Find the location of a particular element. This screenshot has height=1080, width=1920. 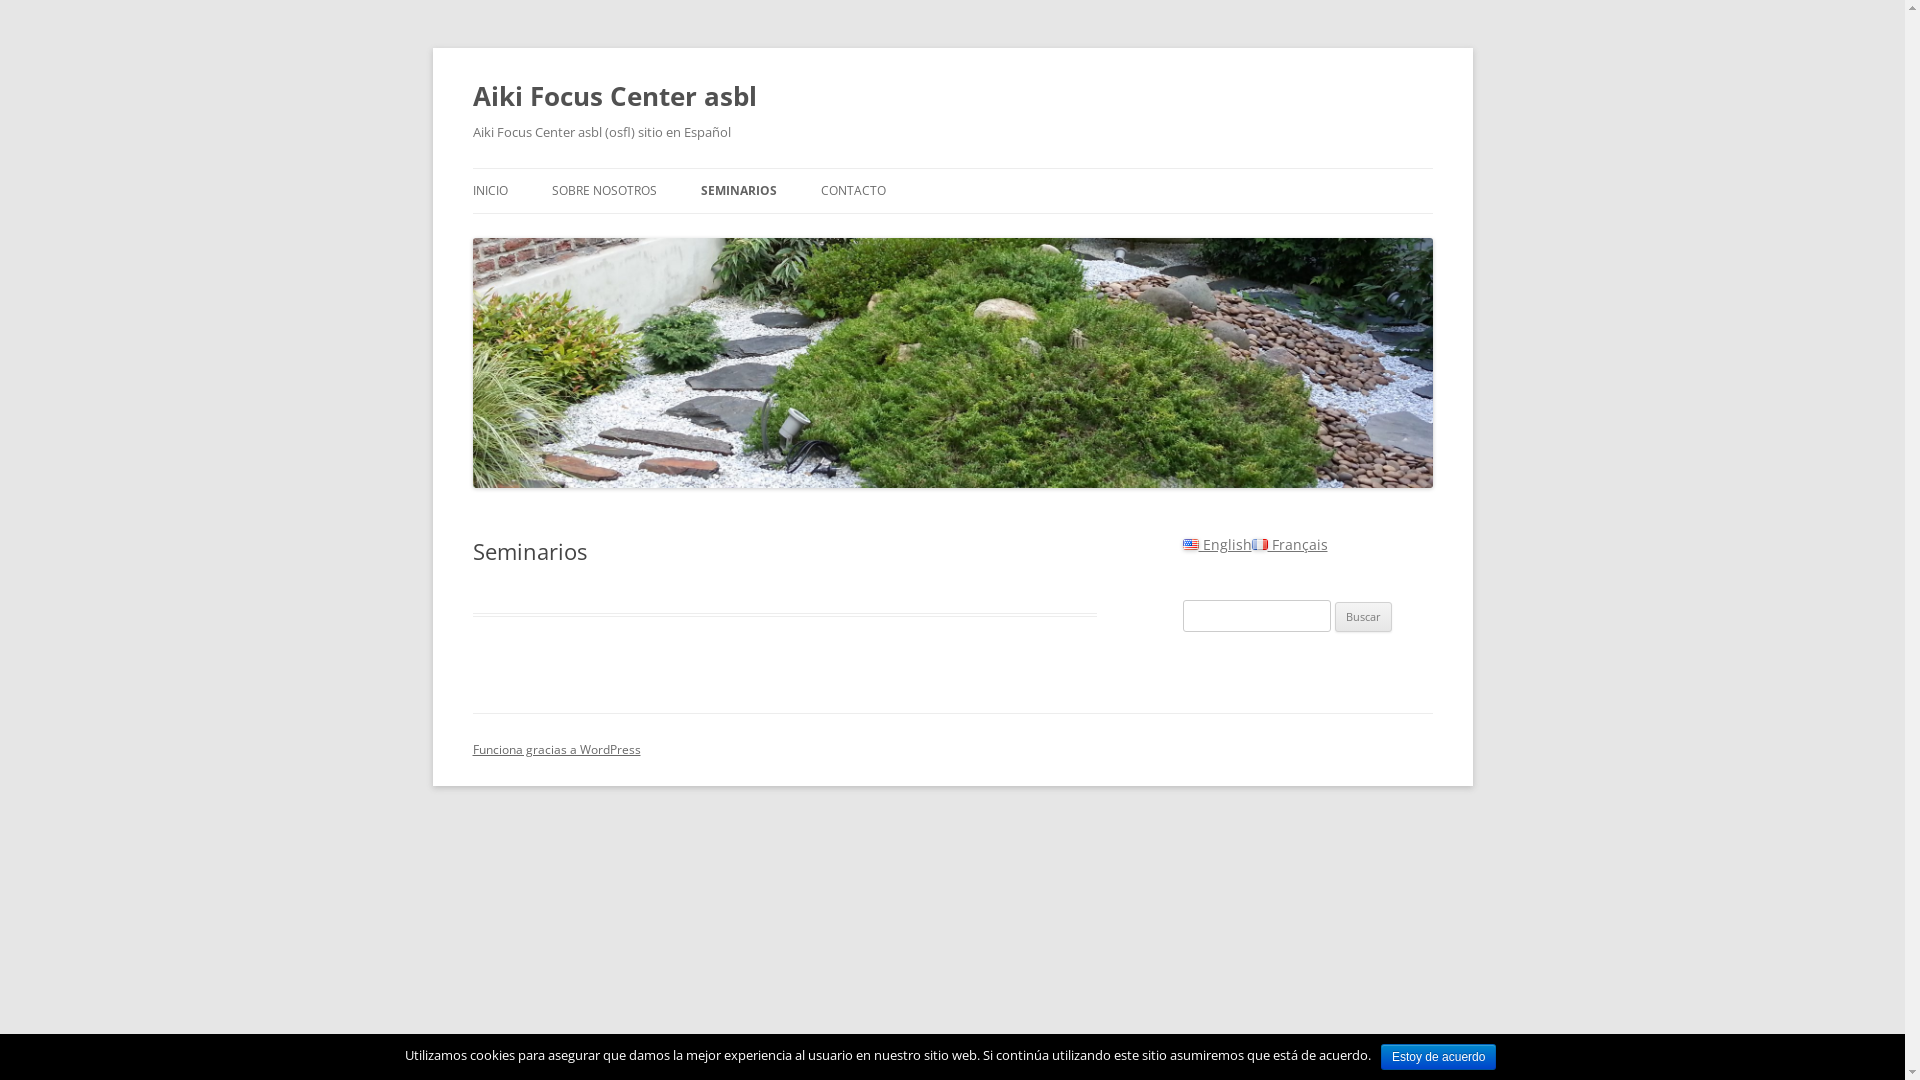

CONTACTO is located at coordinates (852, 191).